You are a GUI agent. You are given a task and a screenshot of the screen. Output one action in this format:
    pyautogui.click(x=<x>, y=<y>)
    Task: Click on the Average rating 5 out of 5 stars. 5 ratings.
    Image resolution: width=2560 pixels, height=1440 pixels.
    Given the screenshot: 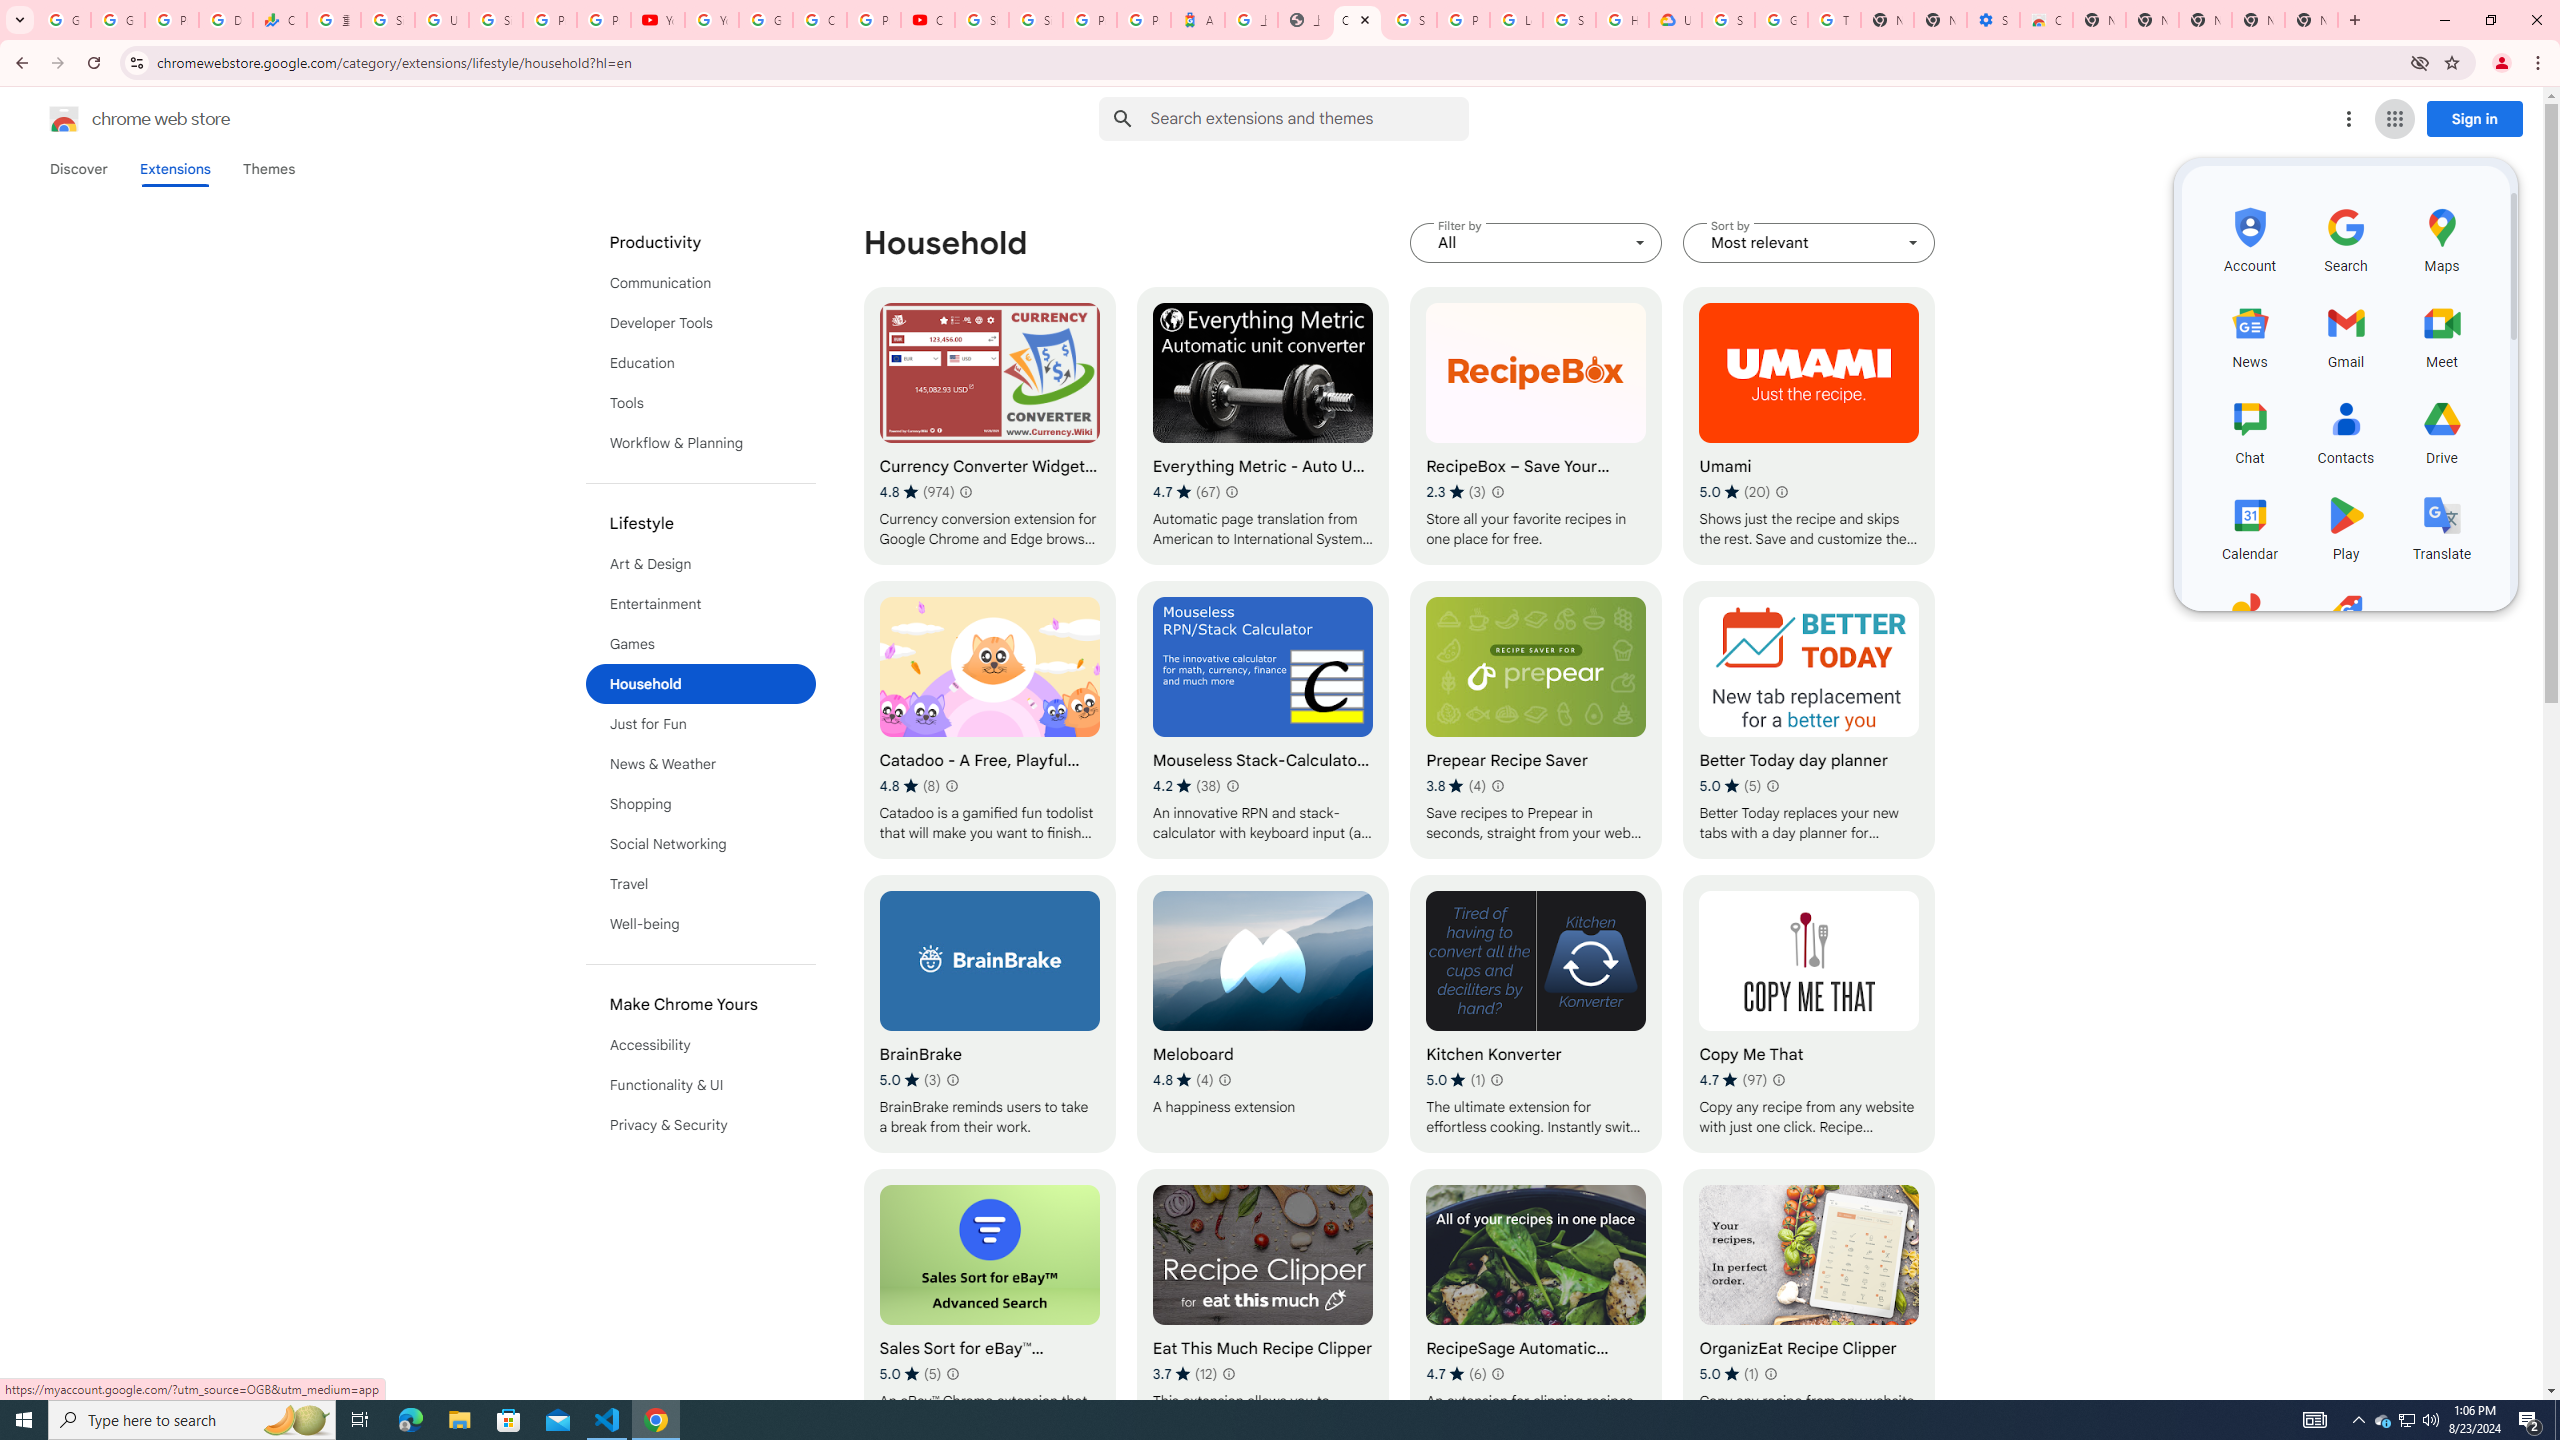 What is the action you would take?
    pyautogui.click(x=910, y=1373)
    